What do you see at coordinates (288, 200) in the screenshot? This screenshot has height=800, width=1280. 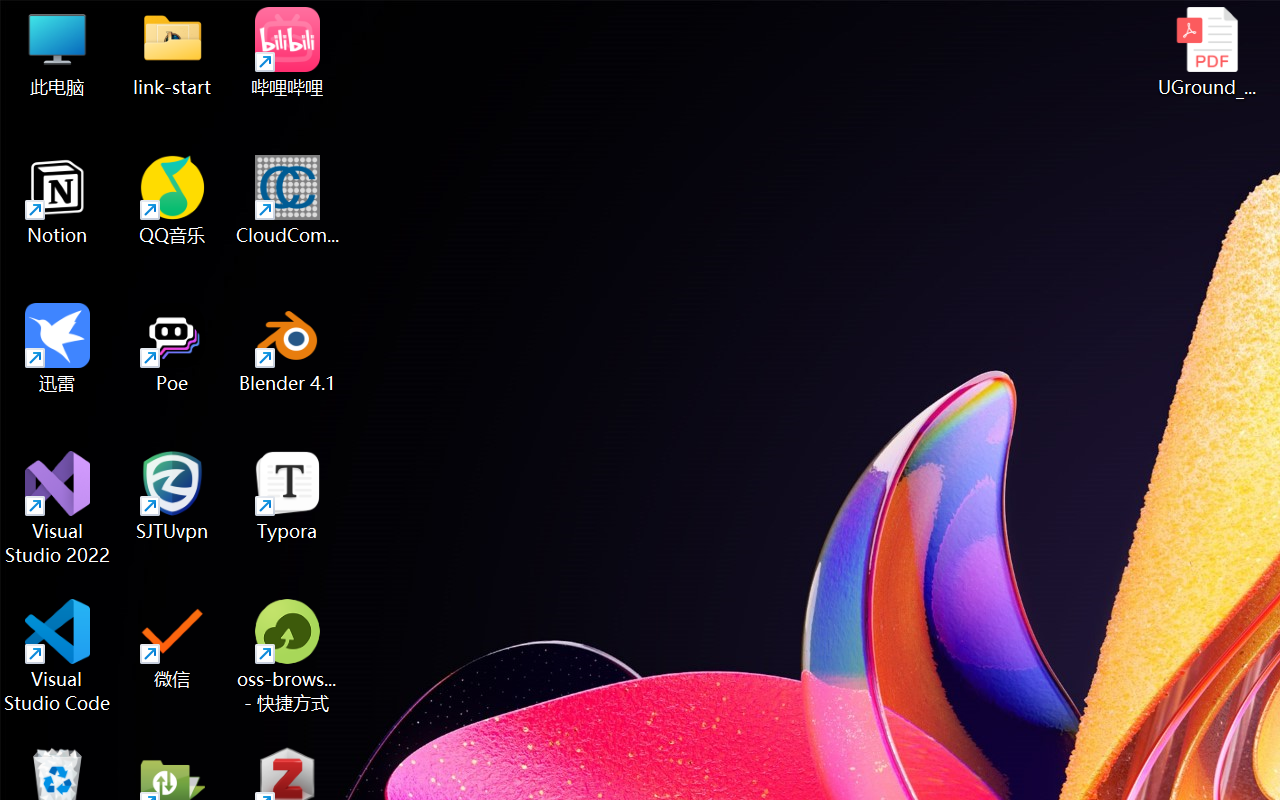 I see `CloudCompare` at bounding box center [288, 200].